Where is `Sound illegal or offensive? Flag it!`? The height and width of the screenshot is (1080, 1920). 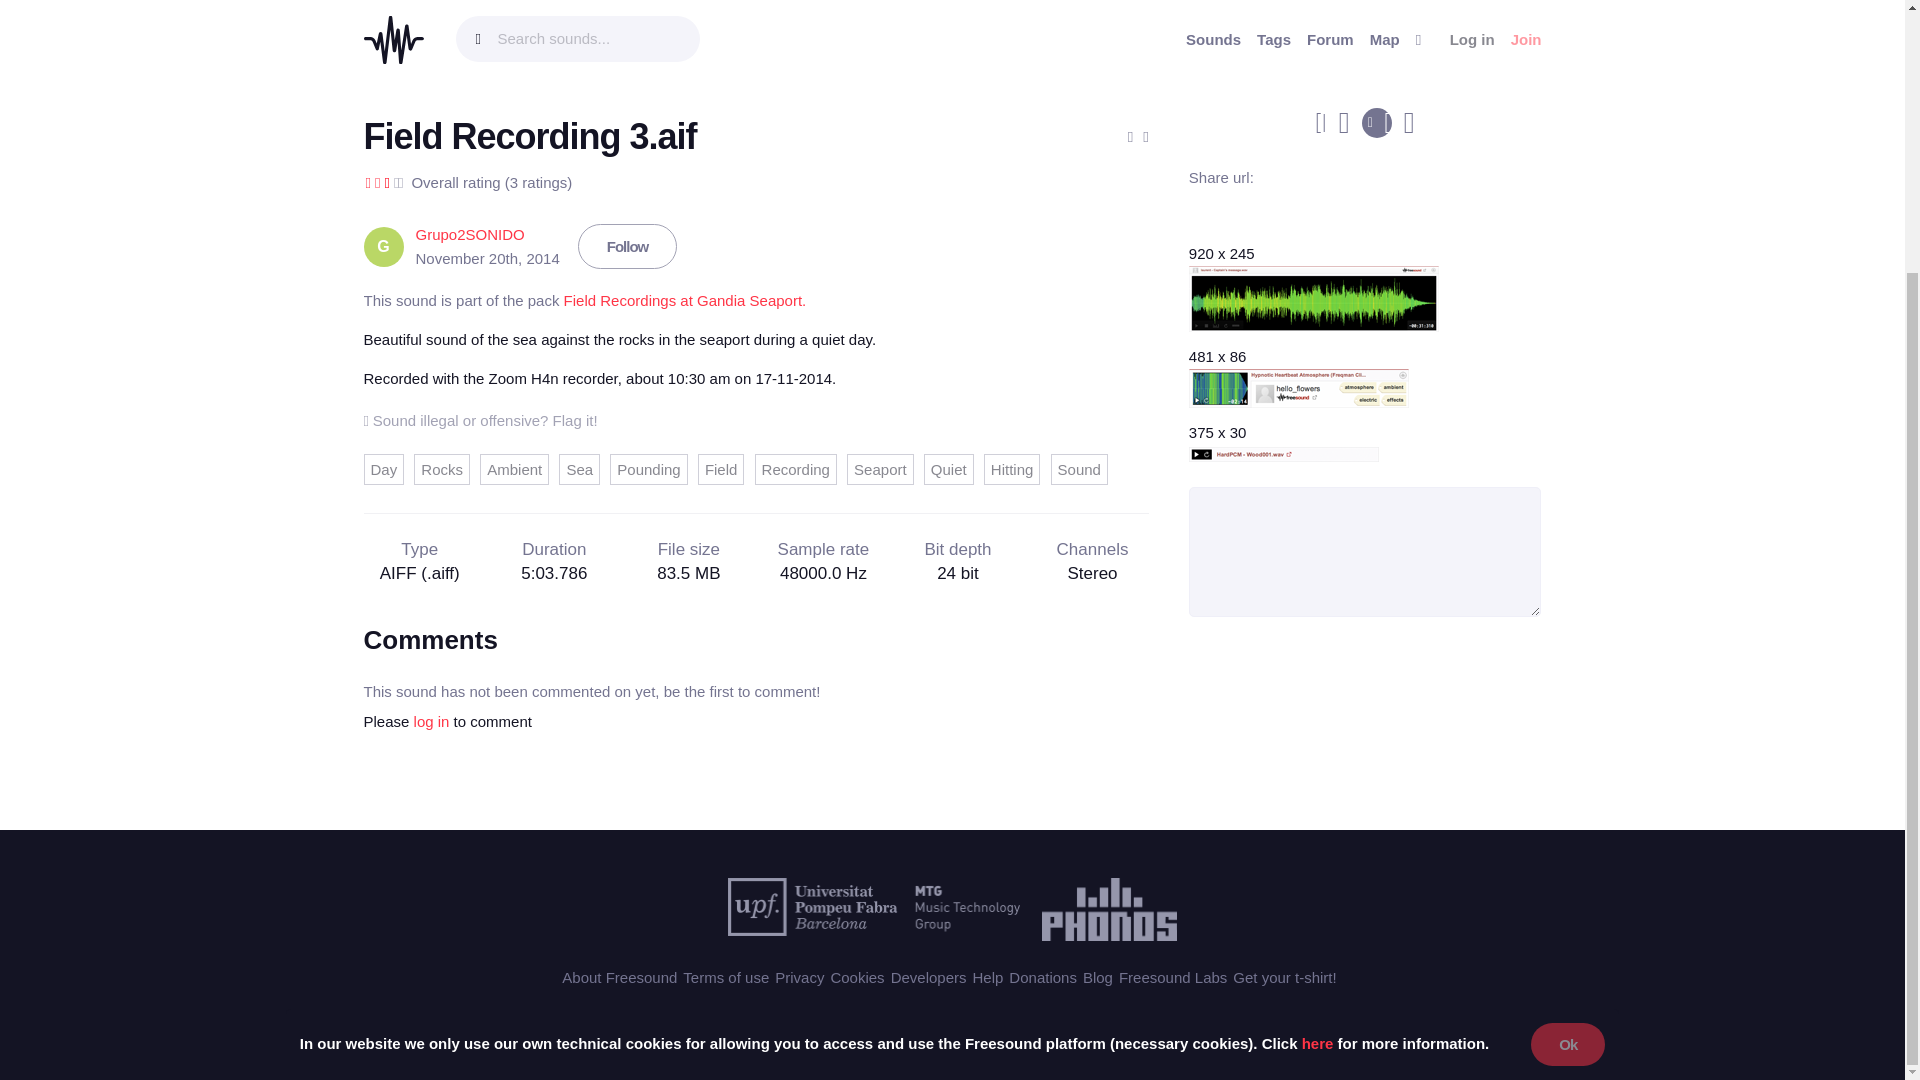 Sound illegal or offensive? Flag it! is located at coordinates (480, 420).